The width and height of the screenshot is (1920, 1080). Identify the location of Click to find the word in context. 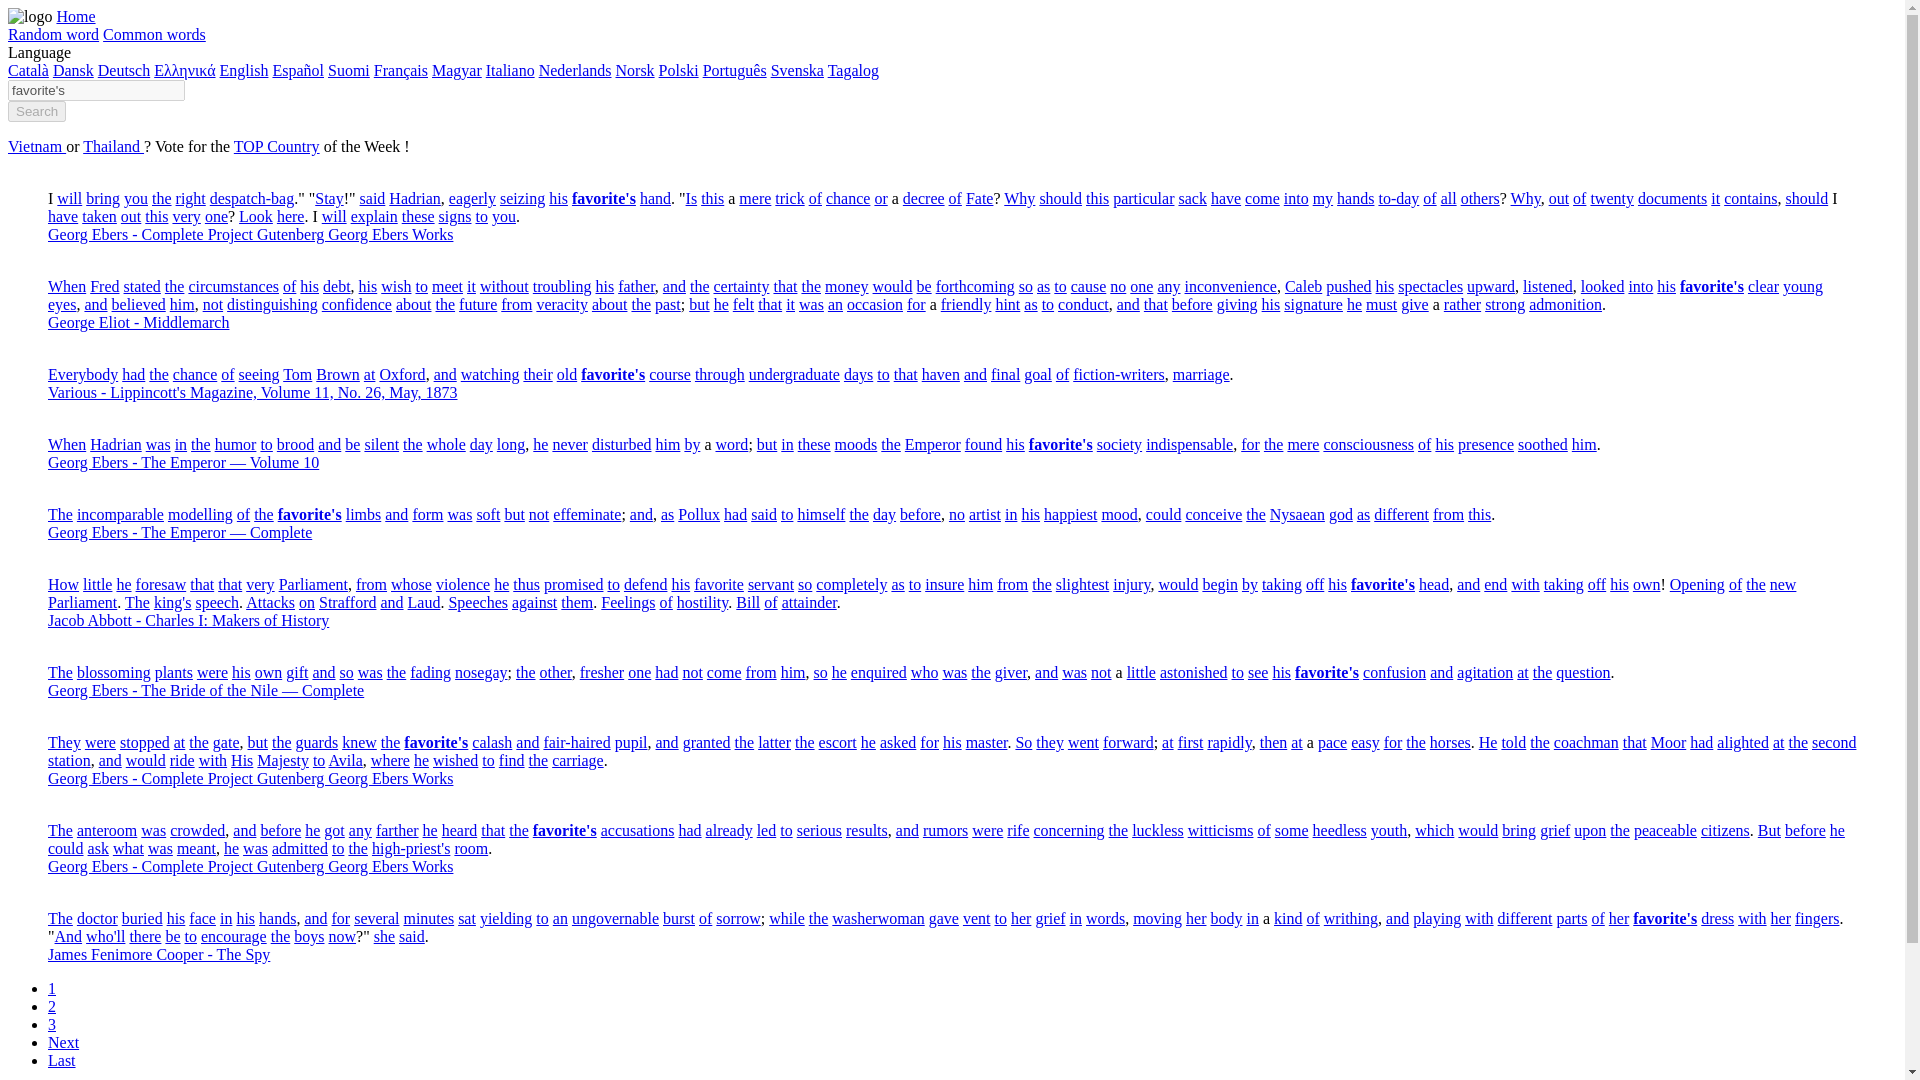
(415, 198).